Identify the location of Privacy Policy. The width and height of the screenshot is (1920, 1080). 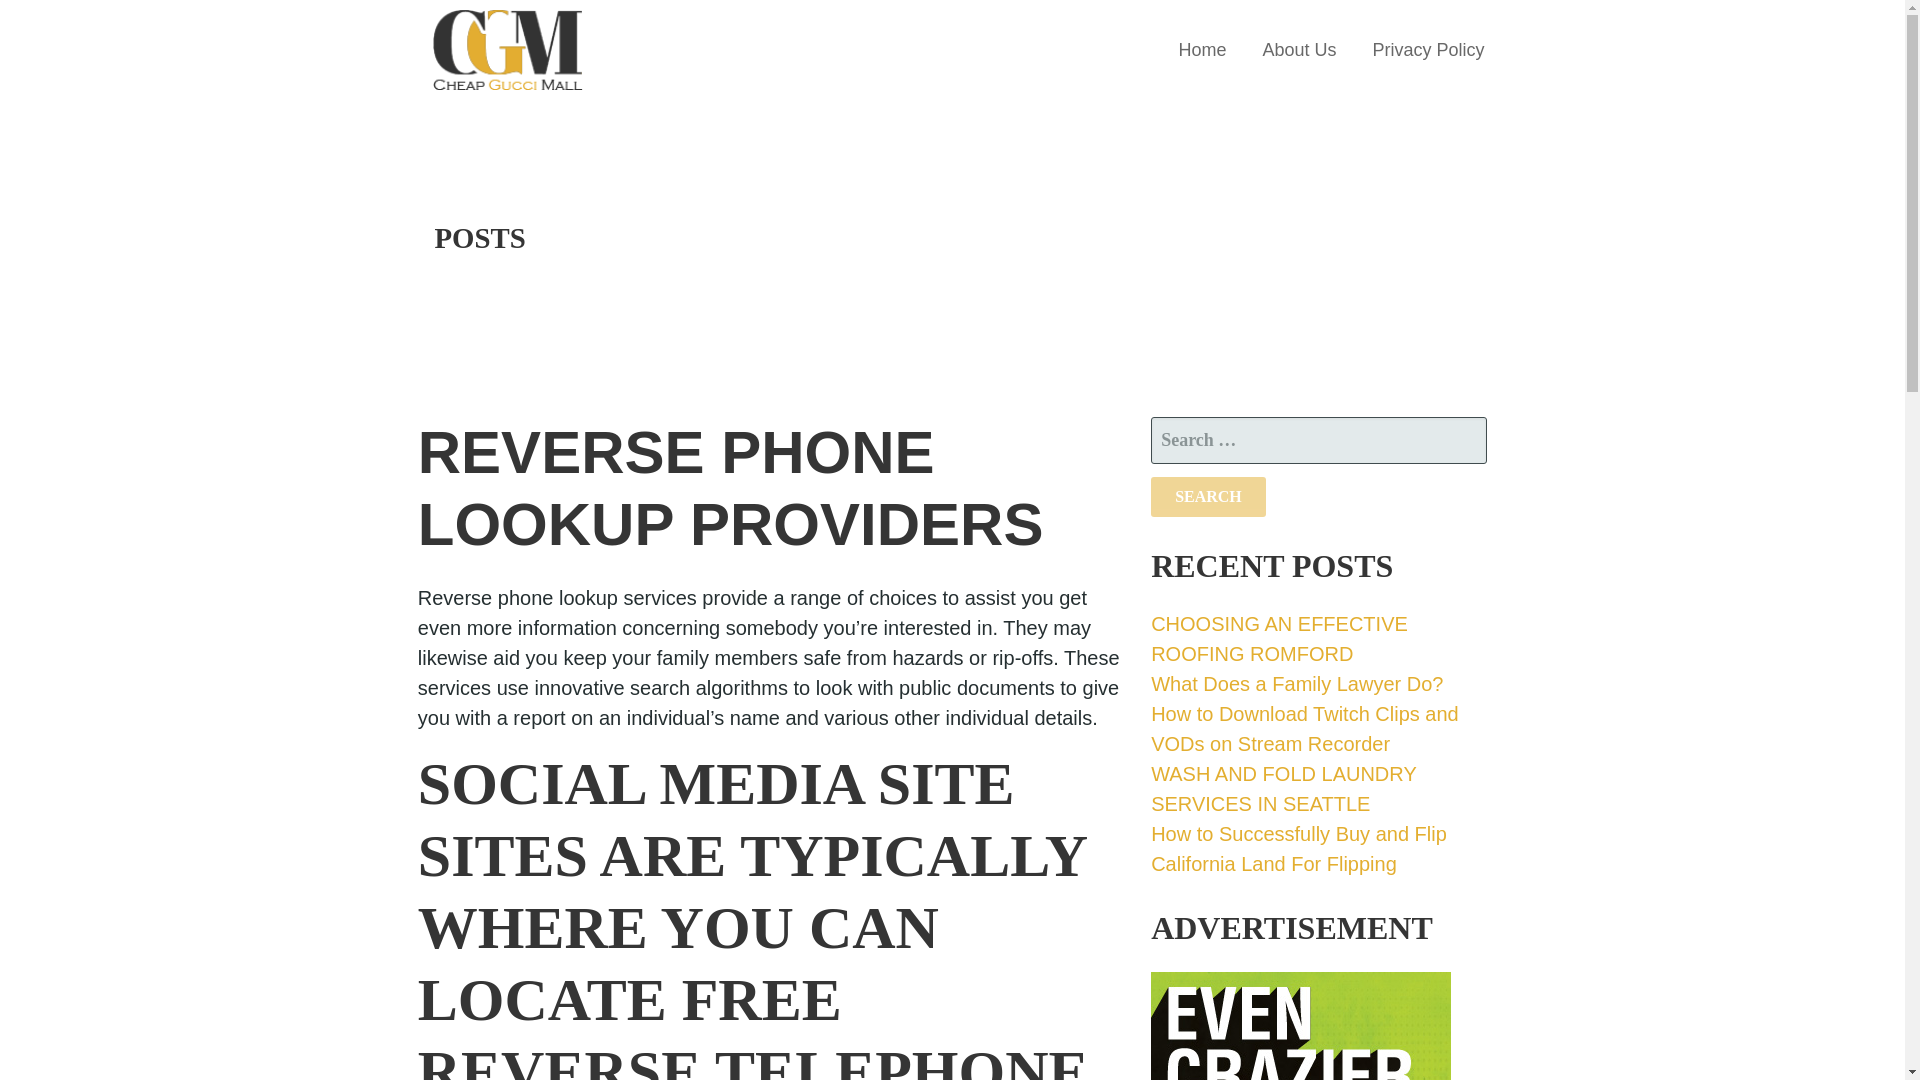
(1427, 50).